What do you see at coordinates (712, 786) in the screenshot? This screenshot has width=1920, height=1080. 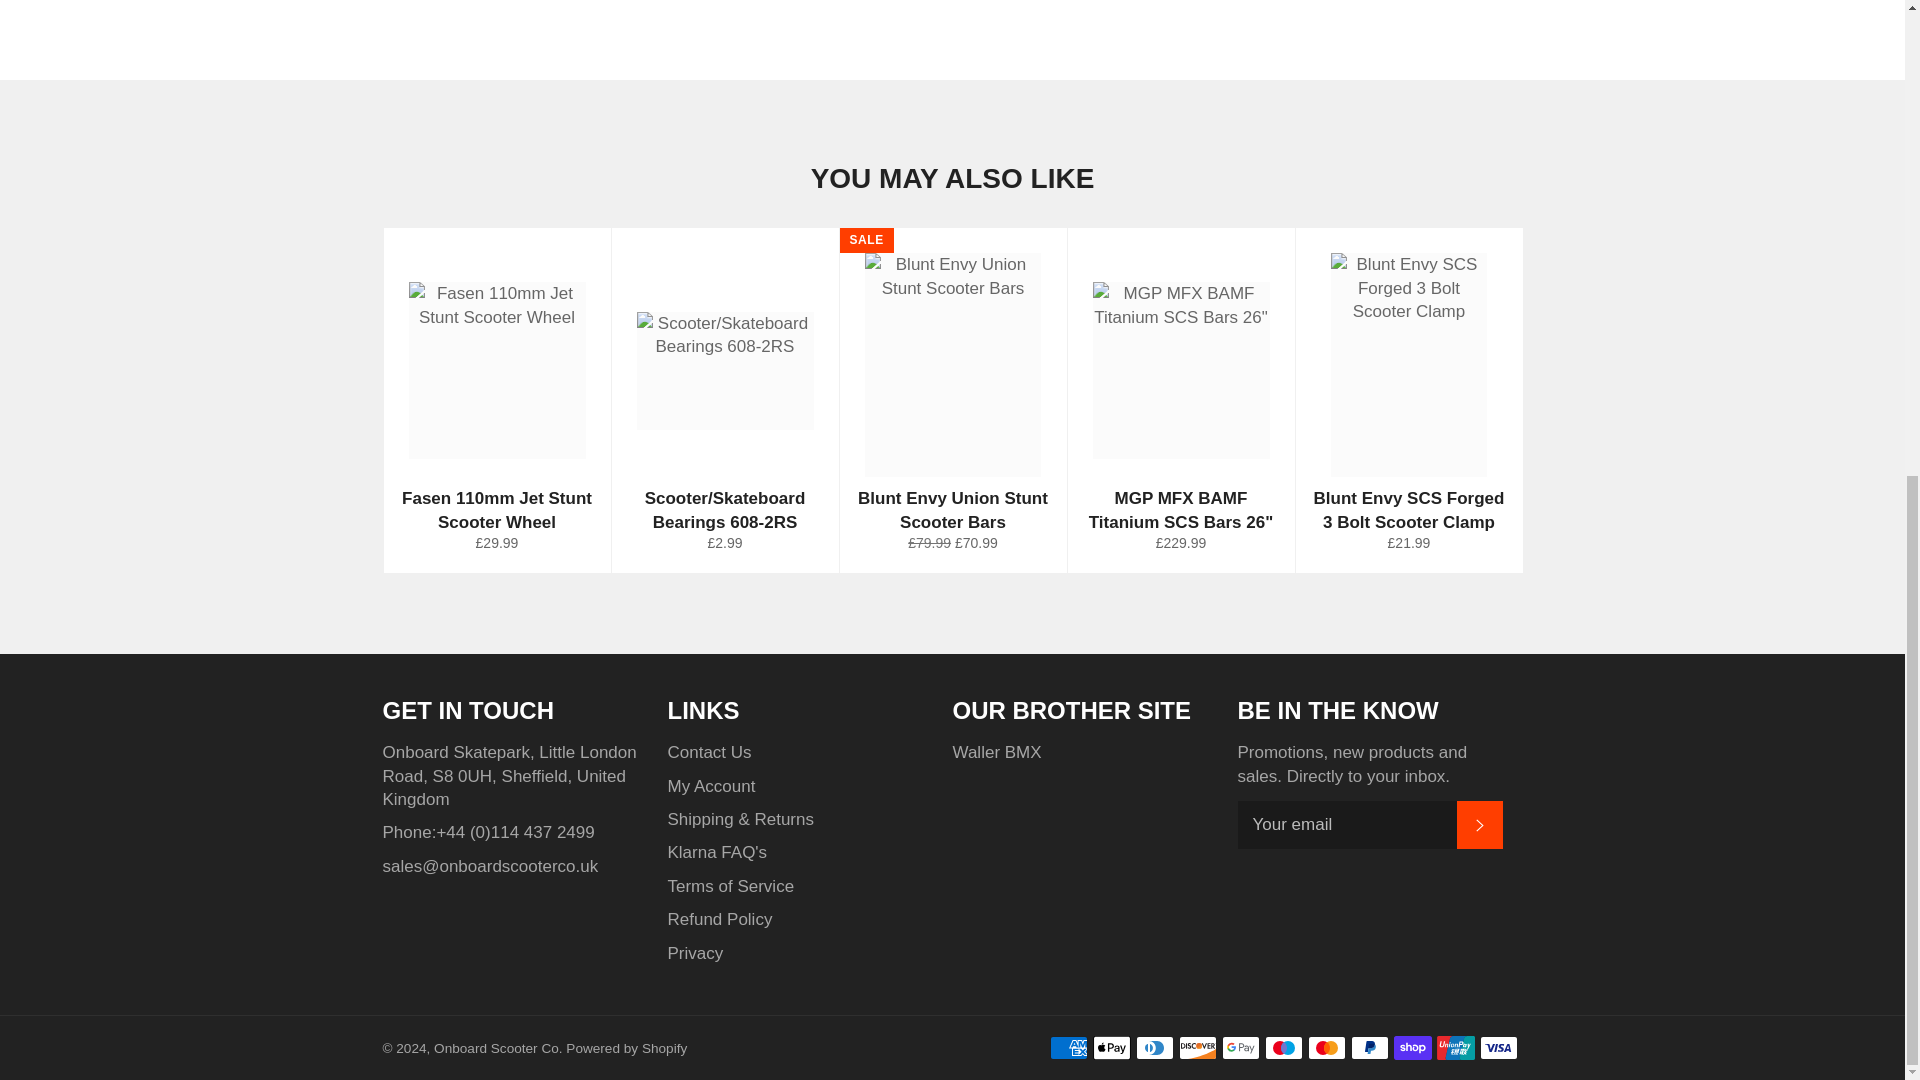 I see `My Account` at bounding box center [712, 786].